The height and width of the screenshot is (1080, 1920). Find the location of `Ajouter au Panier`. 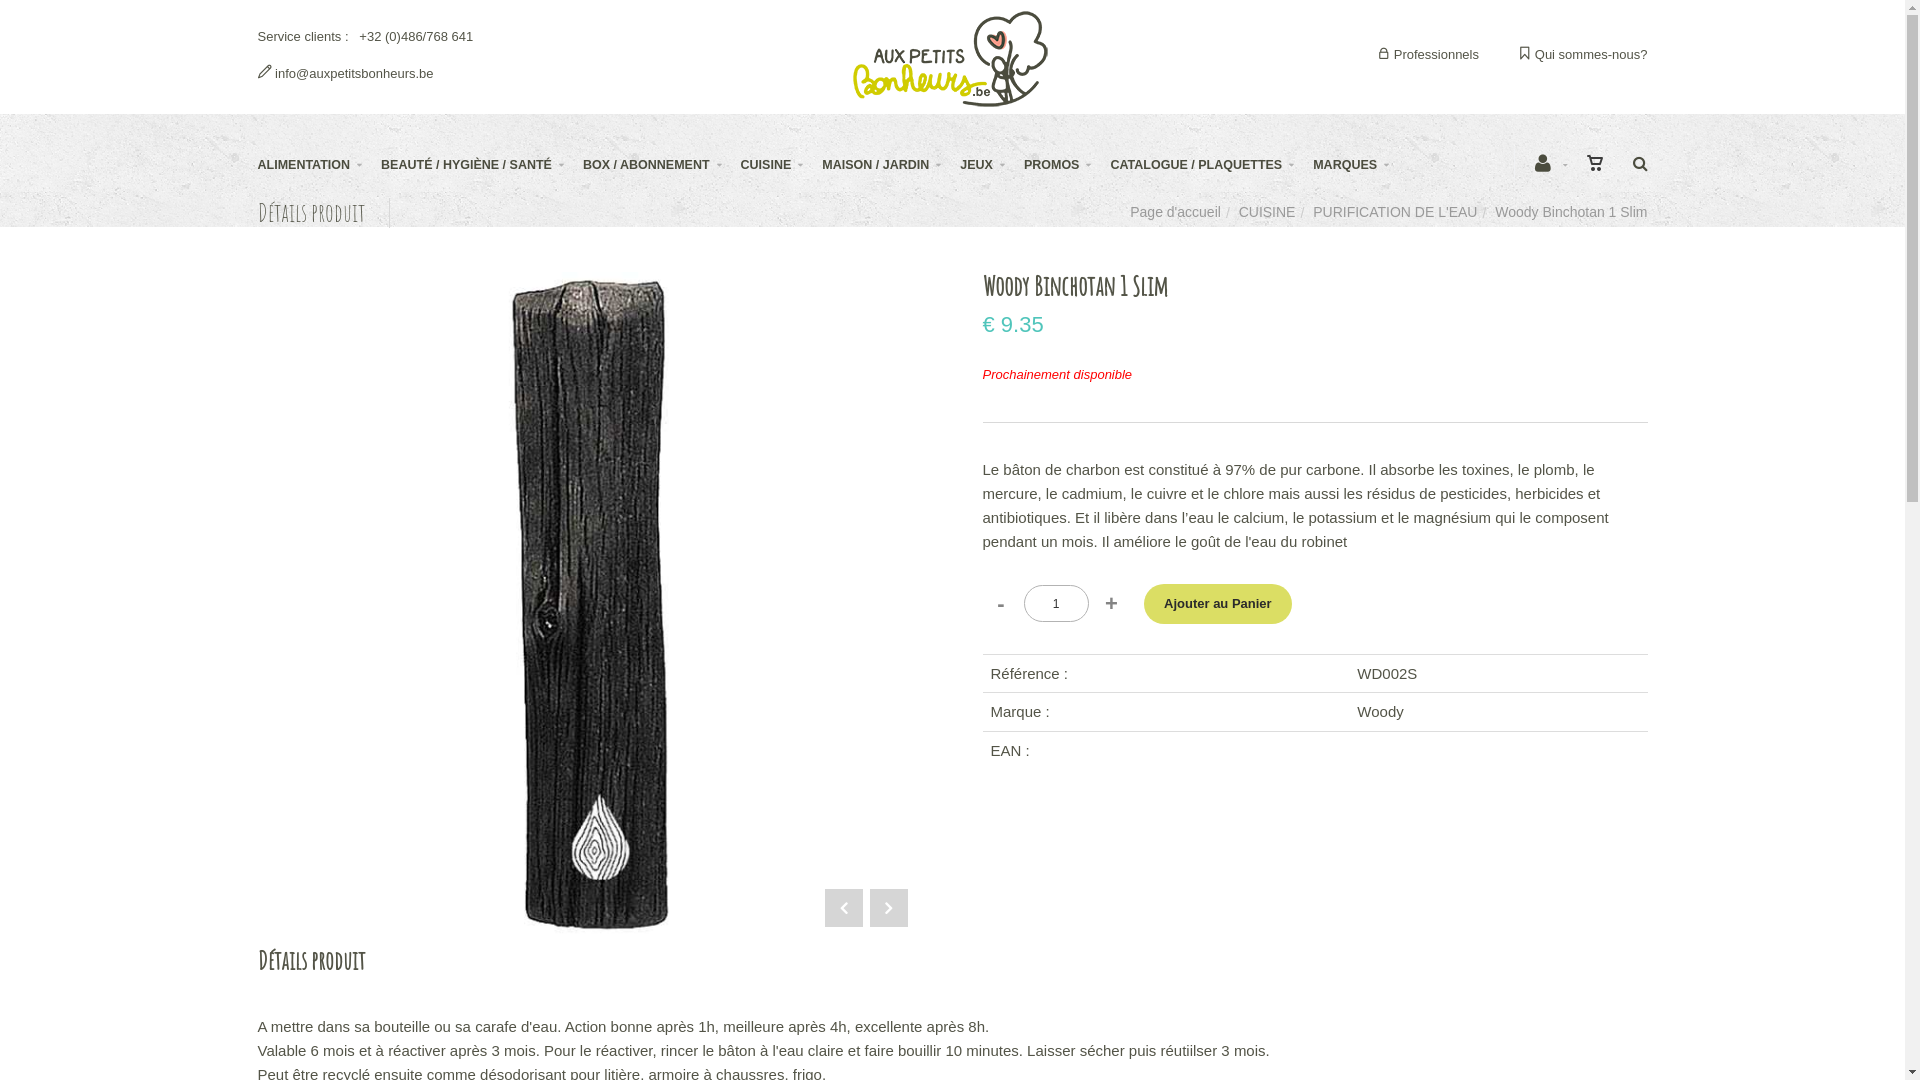

Ajouter au Panier is located at coordinates (1218, 604).